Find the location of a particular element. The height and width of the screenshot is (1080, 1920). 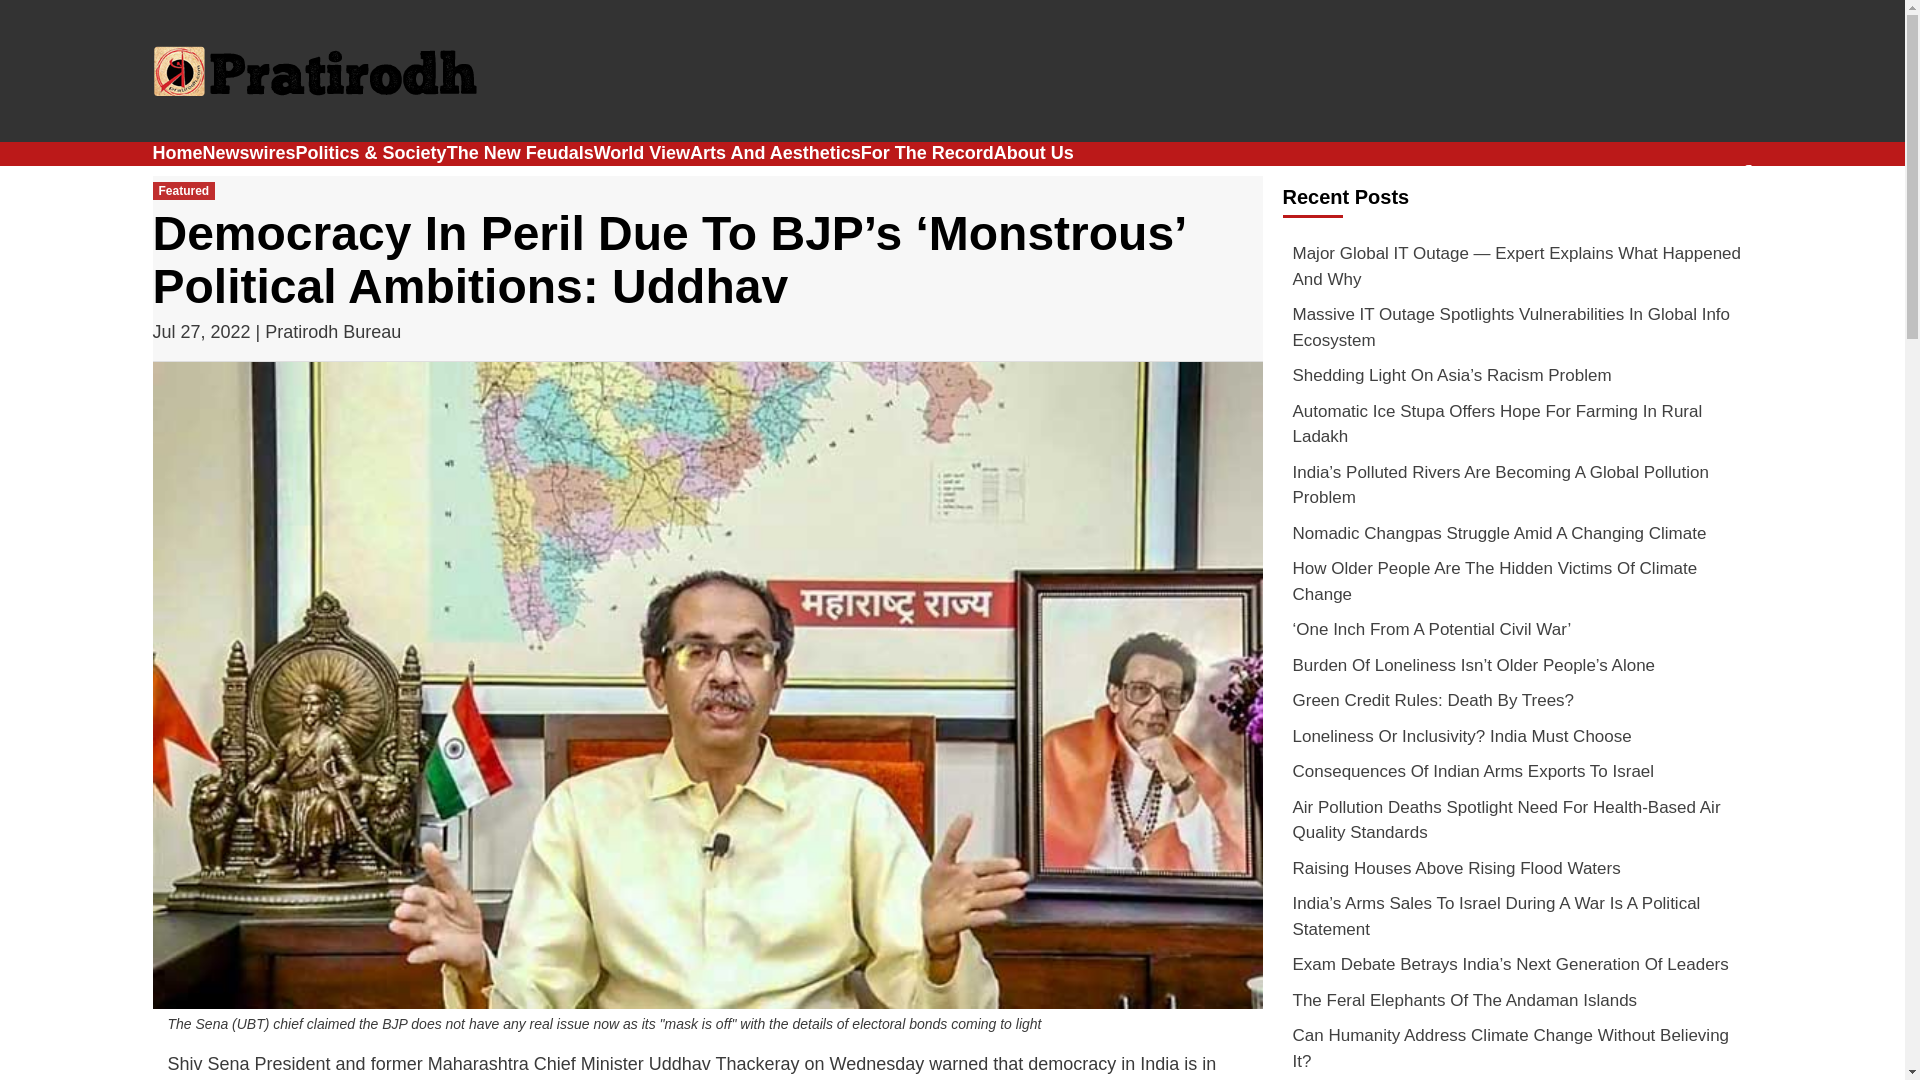

The New Feudals is located at coordinates (520, 152).